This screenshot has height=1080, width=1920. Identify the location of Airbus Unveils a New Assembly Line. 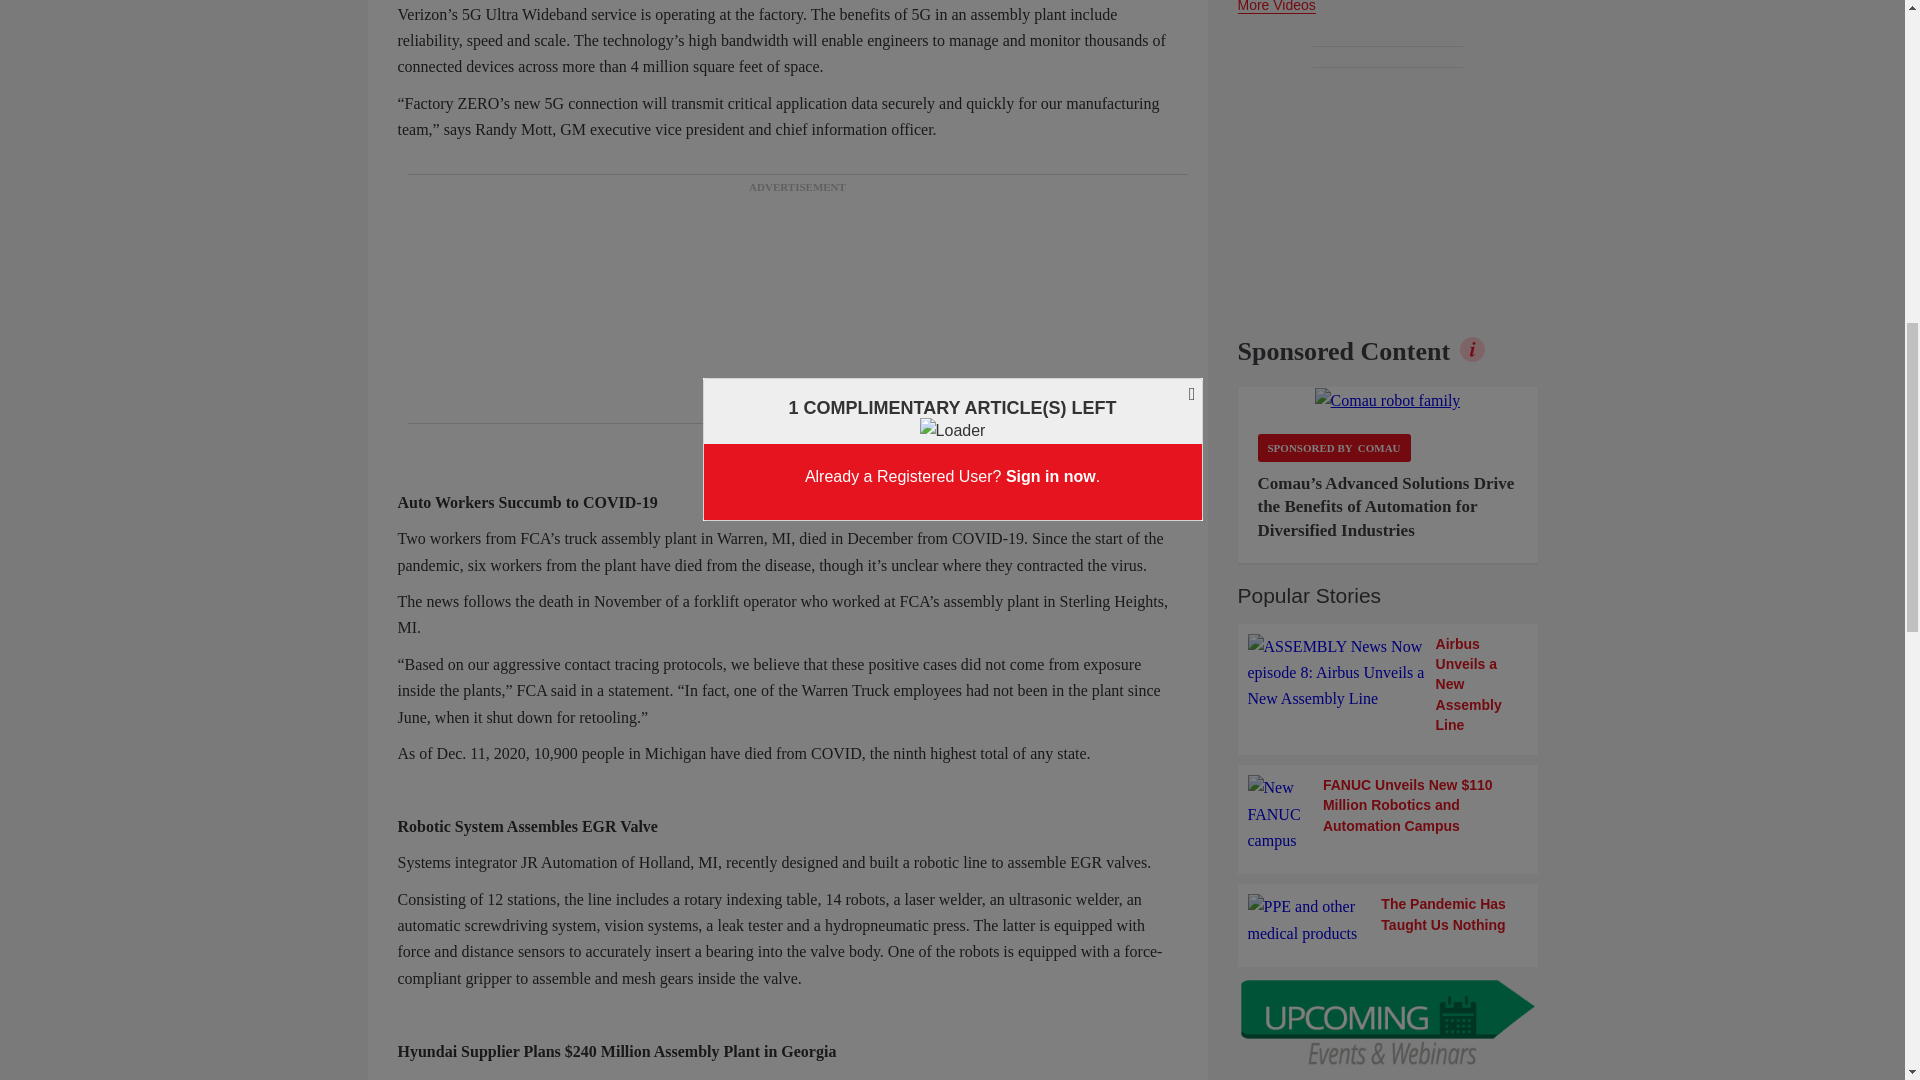
(1388, 684).